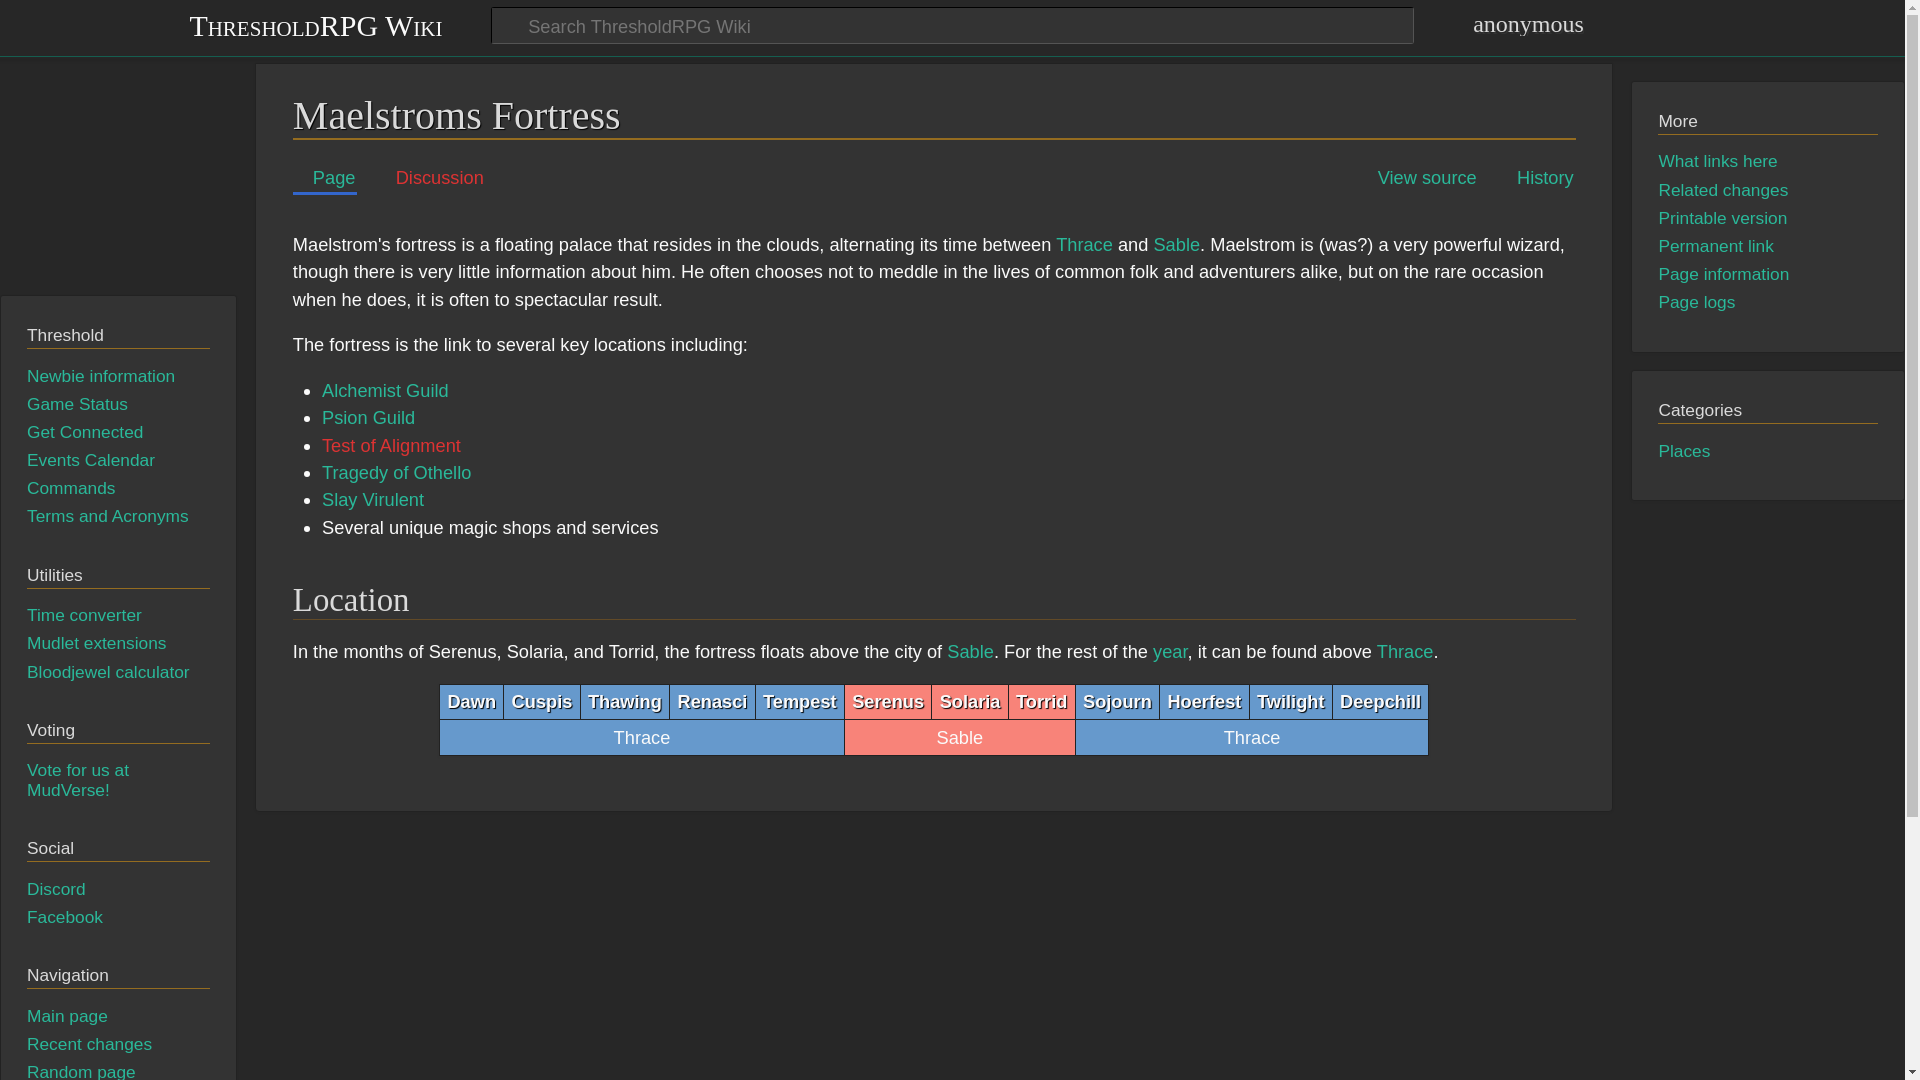 The image size is (1920, 1080). Describe the element at coordinates (56, 888) in the screenshot. I see `Discord` at that location.